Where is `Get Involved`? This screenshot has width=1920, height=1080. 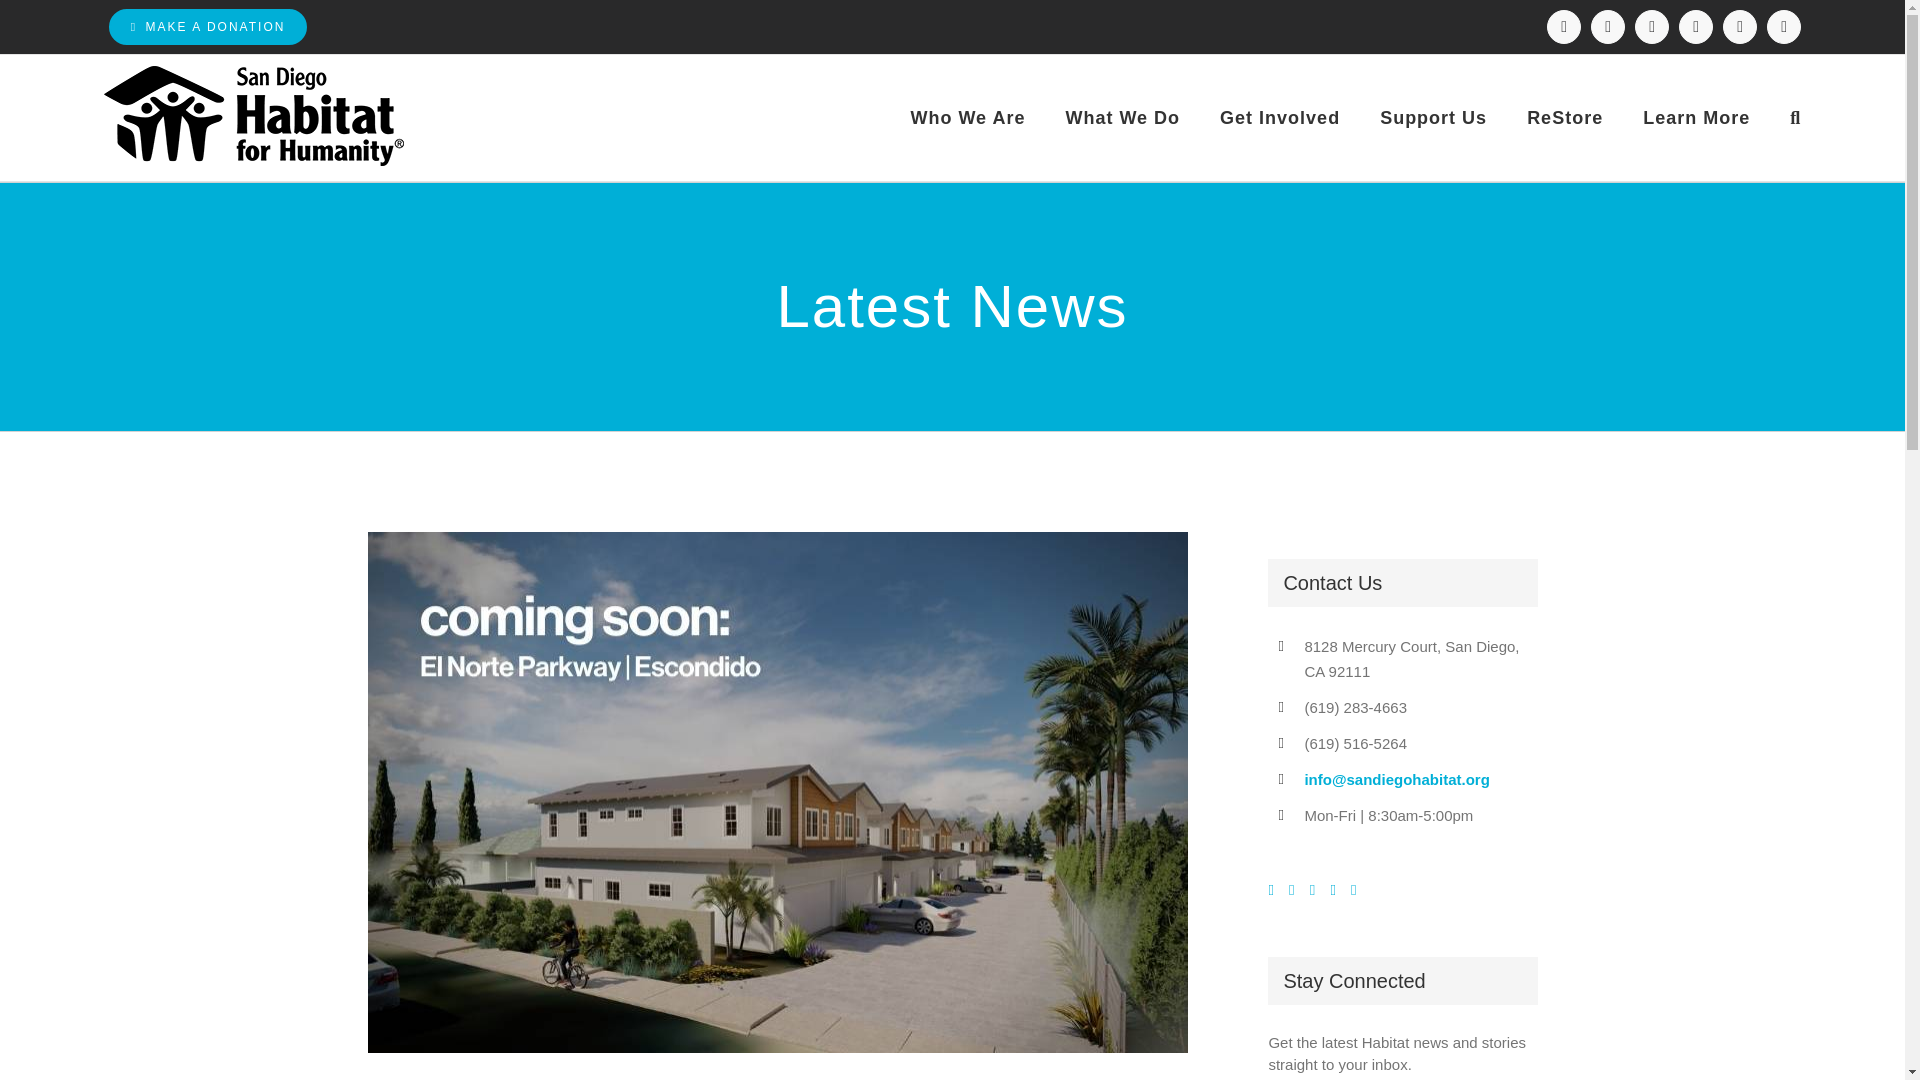 Get Involved is located at coordinates (1280, 118).